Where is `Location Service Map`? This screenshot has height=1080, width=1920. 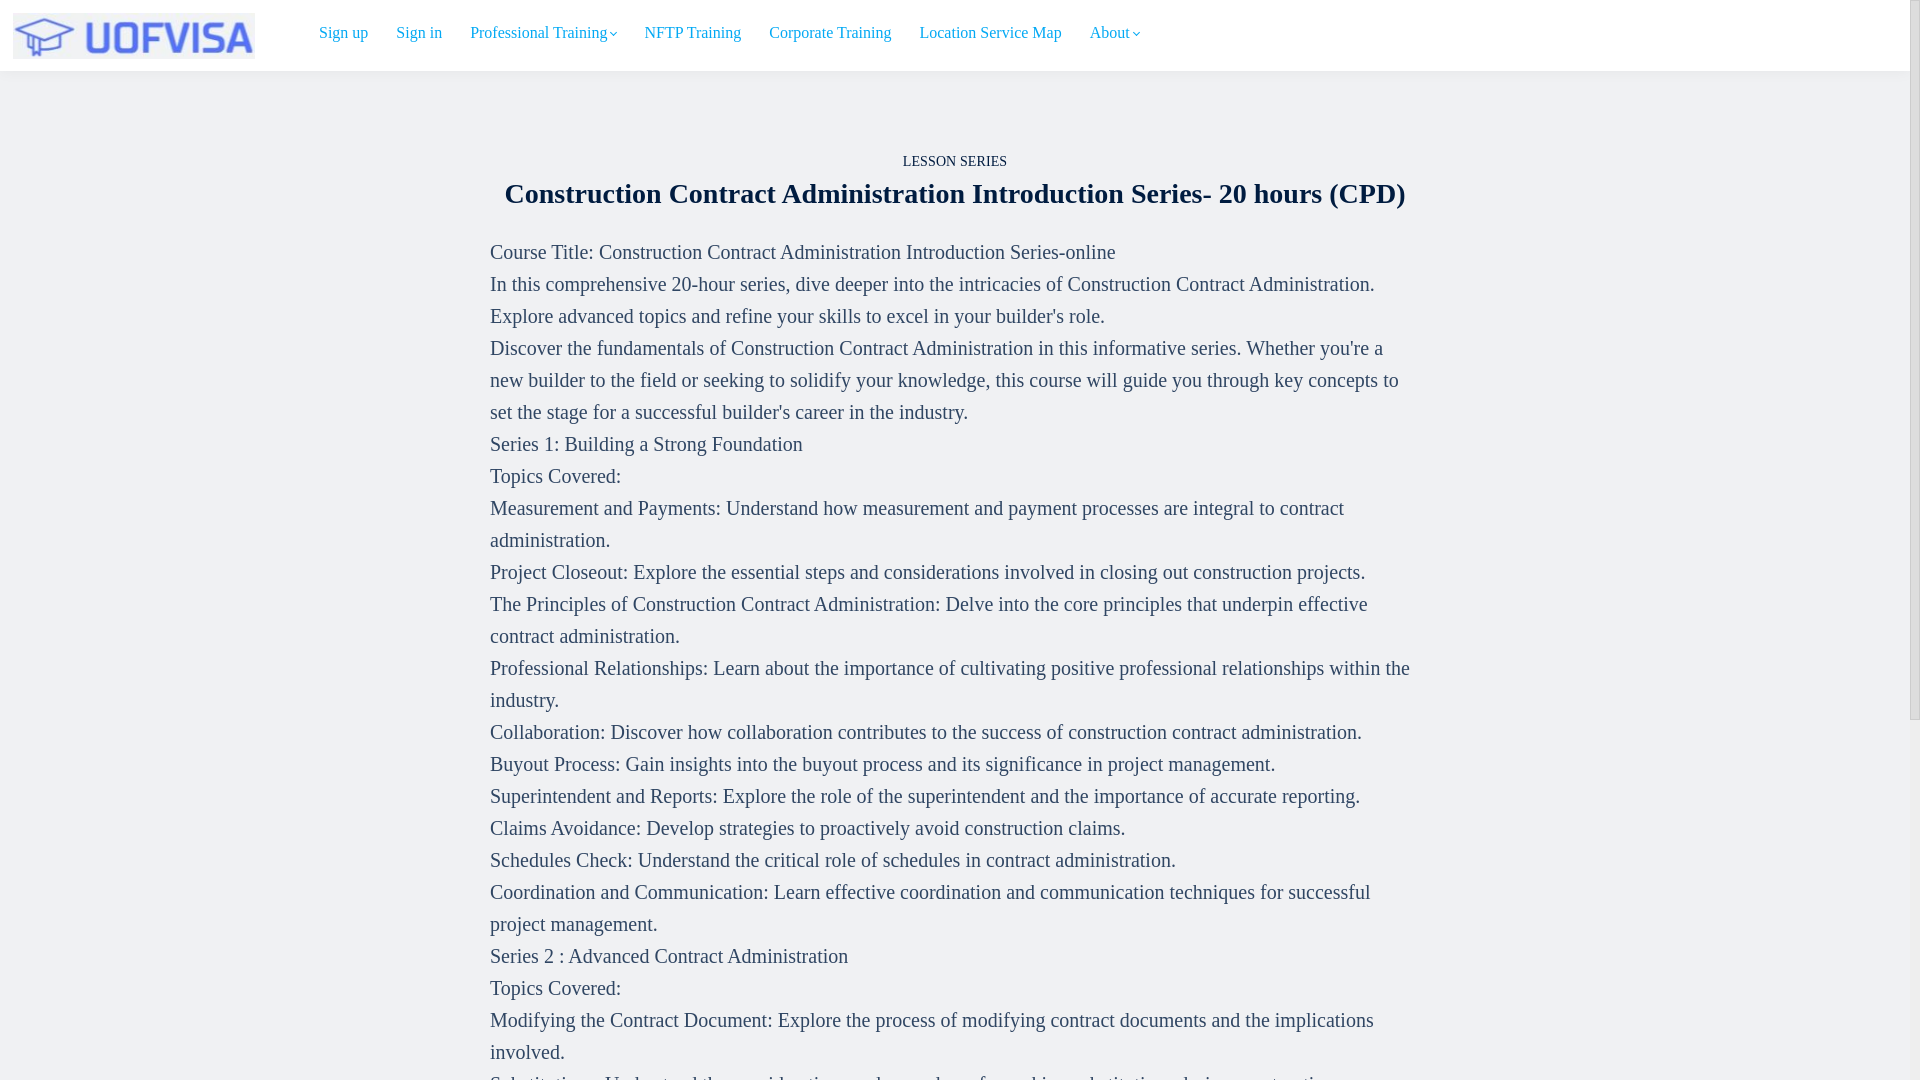 Location Service Map is located at coordinates (990, 33).